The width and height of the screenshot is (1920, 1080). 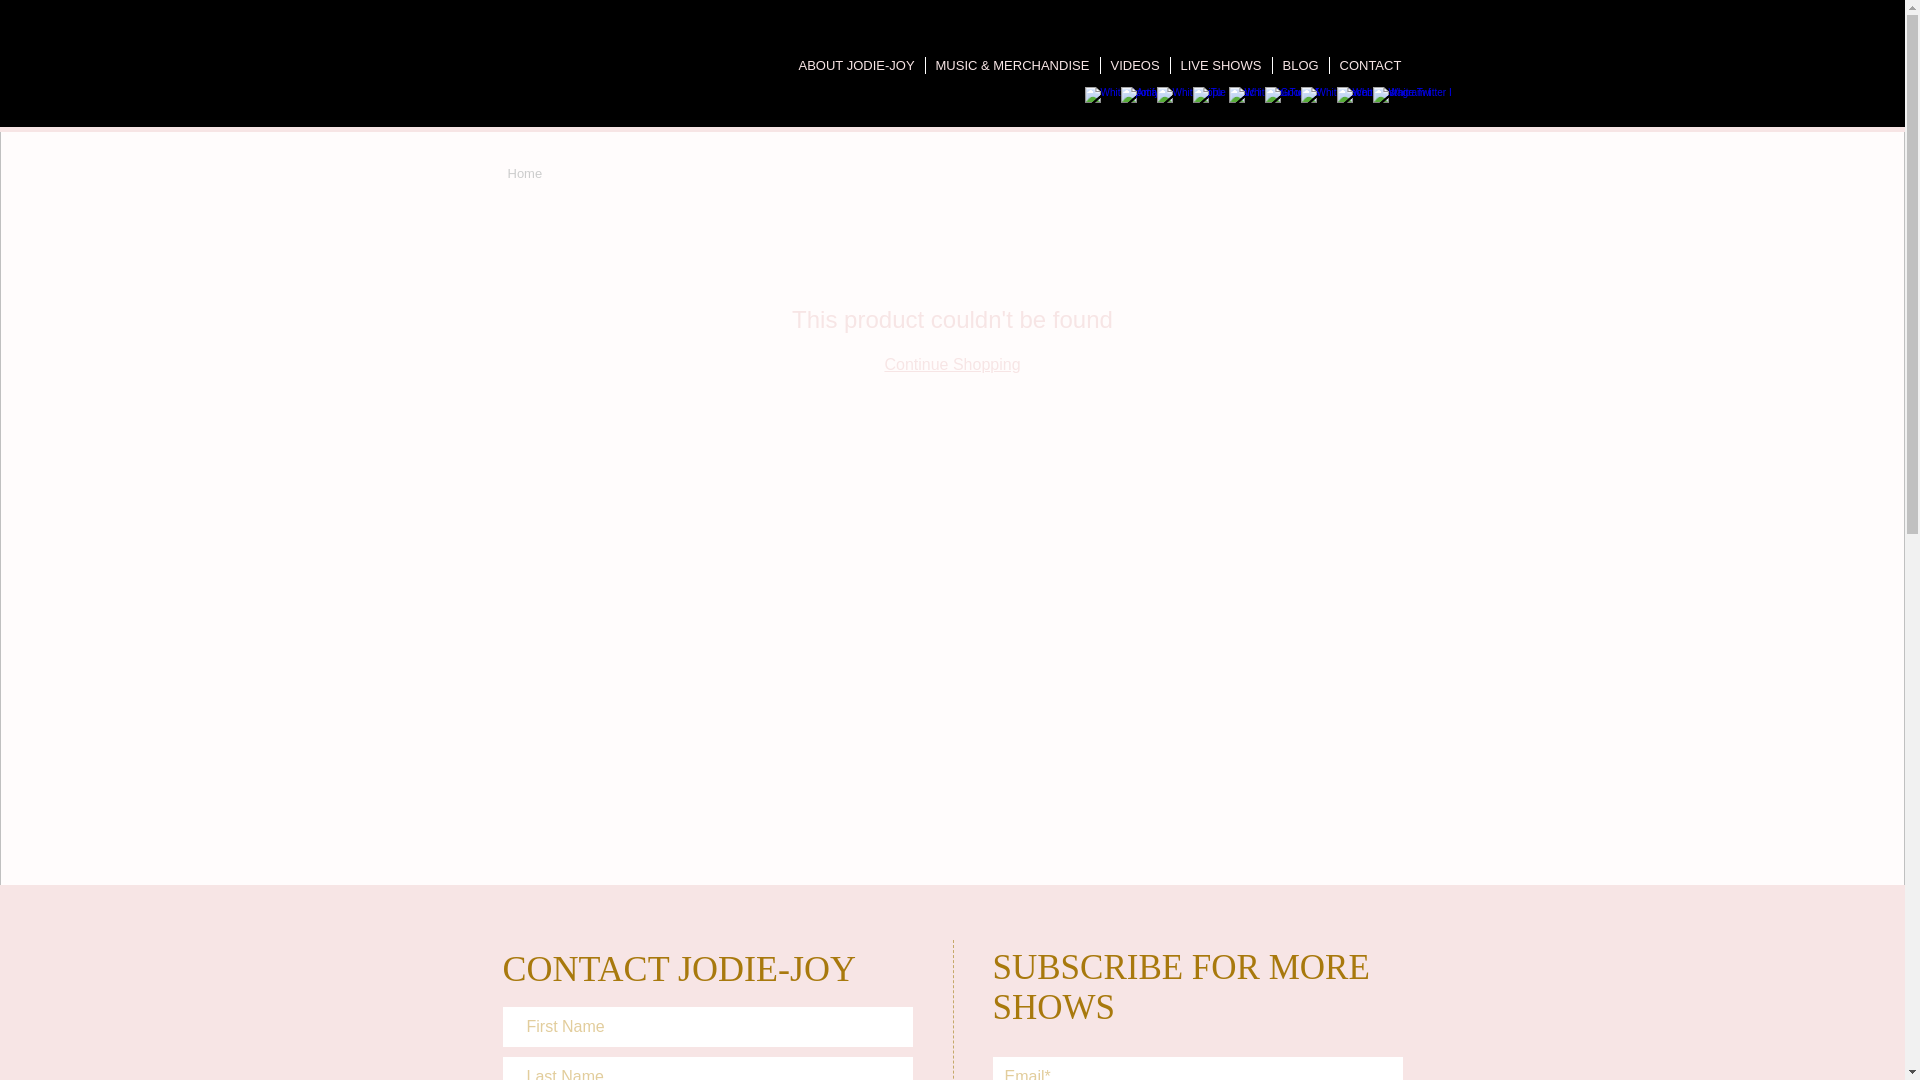 What do you see at coordinates (1013, 66) in the screenshot?
I see `MUSIC & MERCHANDISE` at bounding box center [1013, 66].